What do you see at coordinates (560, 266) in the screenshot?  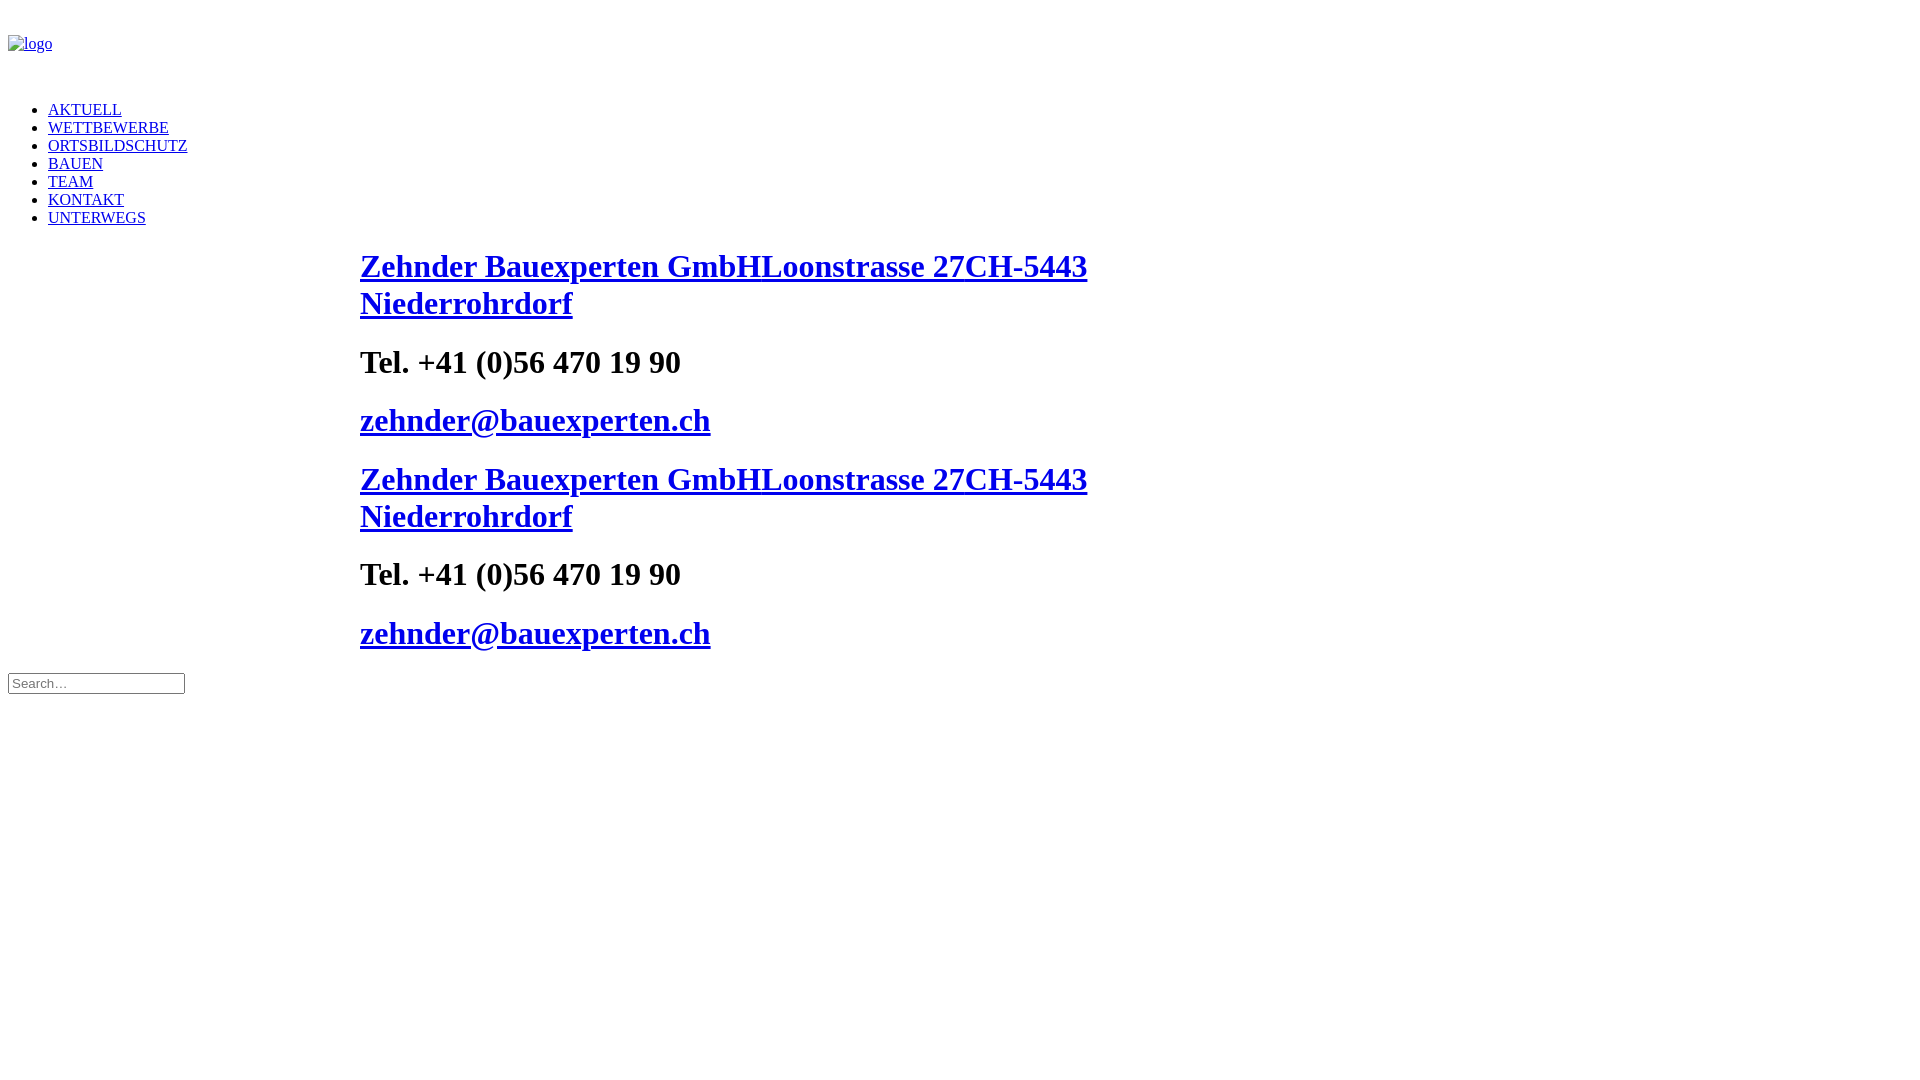 I see `Zehnder Bauexperten GmbH` at bounding box center [560, 266].